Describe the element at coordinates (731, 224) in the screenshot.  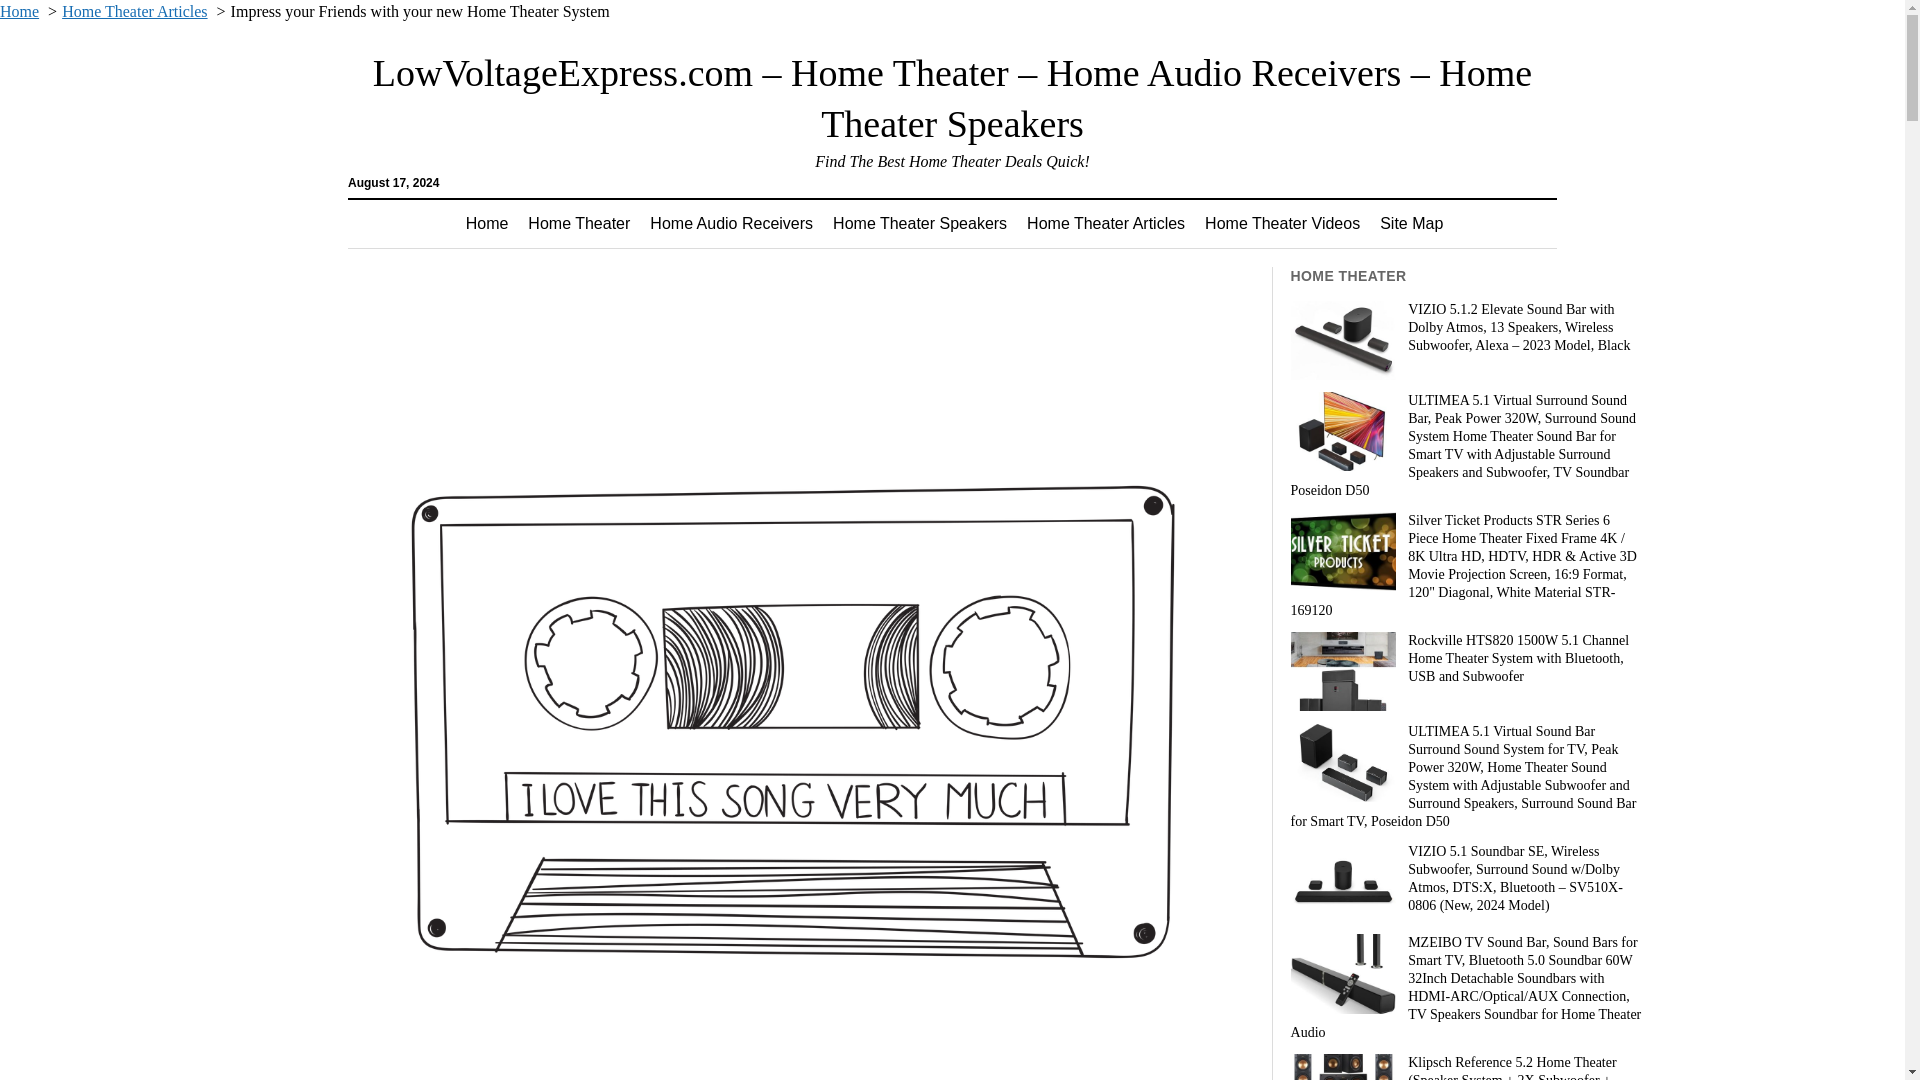
I see `Home Audio Receivers` at that location.